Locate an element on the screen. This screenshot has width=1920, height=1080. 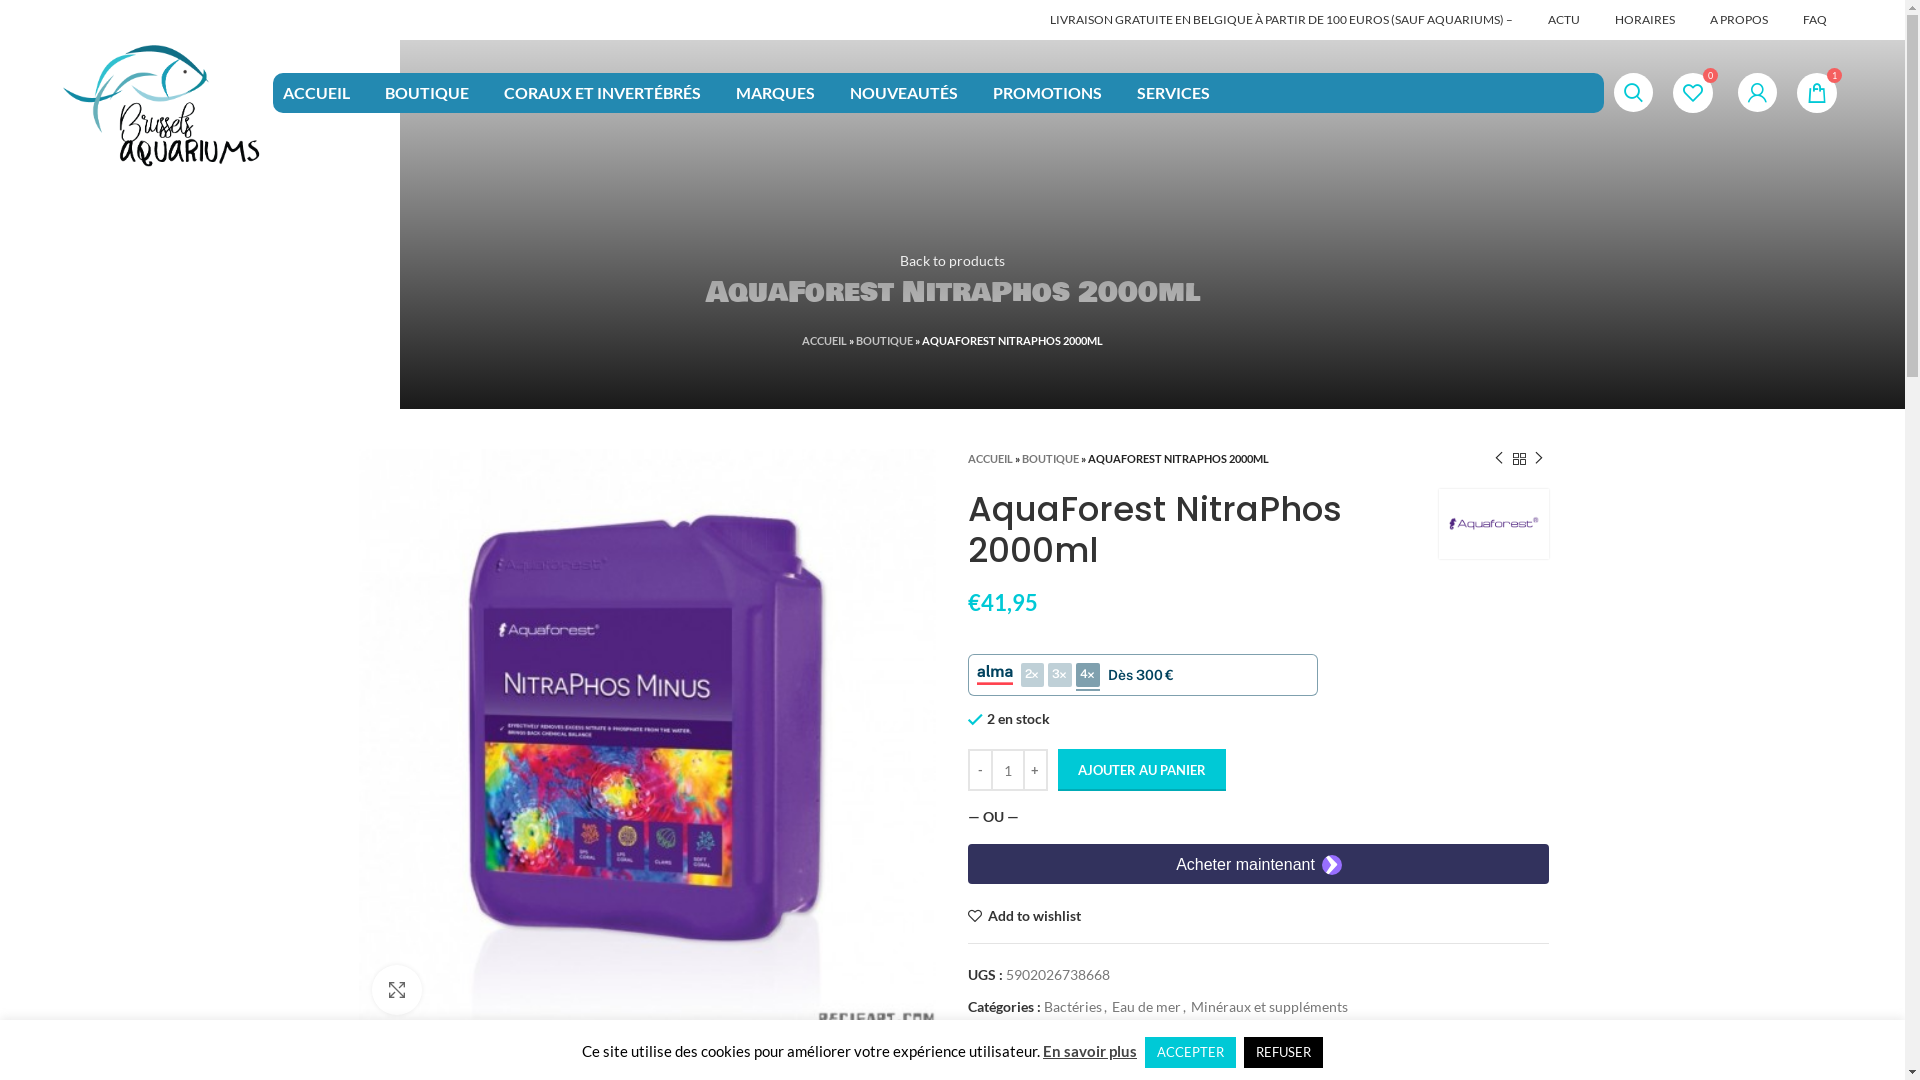
AJOUTER AU PANIER is located at coordinates (1142, 770).